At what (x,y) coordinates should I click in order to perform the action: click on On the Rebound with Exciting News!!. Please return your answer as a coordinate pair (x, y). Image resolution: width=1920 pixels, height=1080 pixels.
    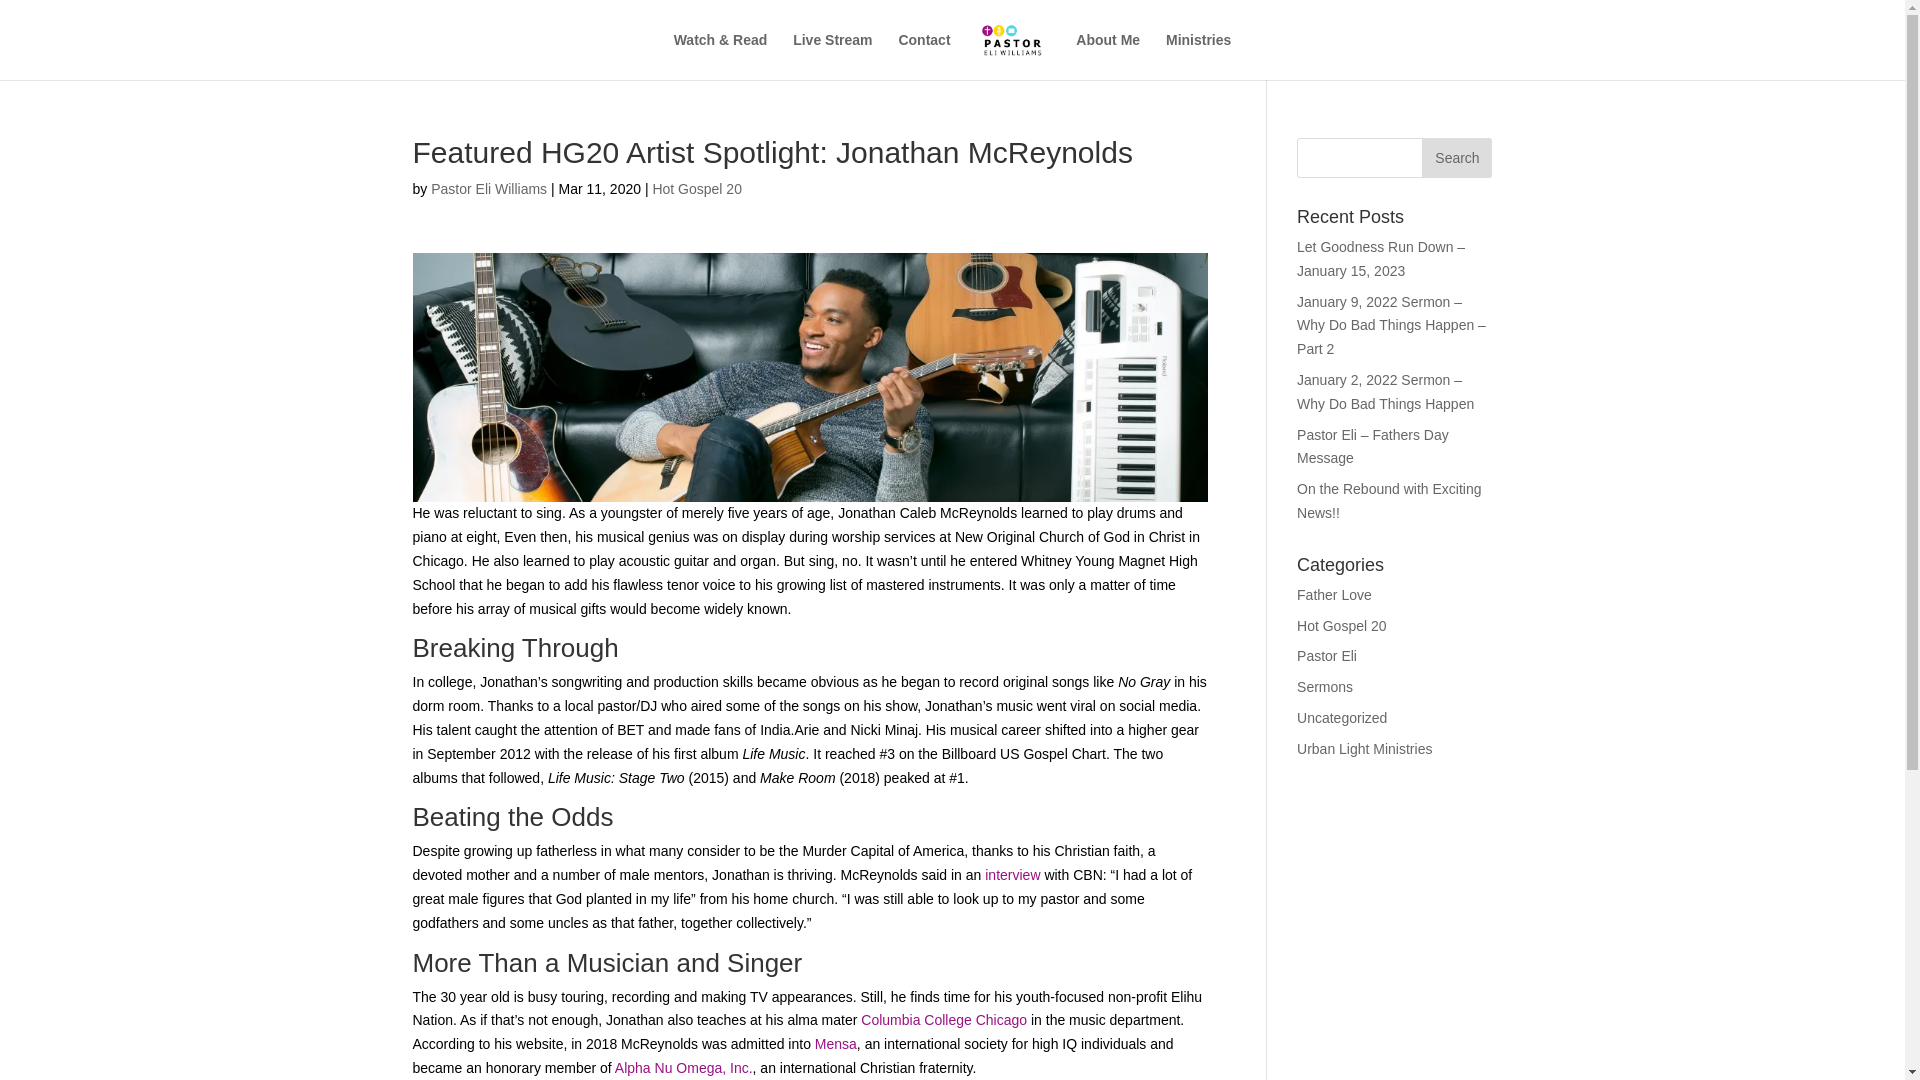
    Looking at the image, I should click on (1388, 500).